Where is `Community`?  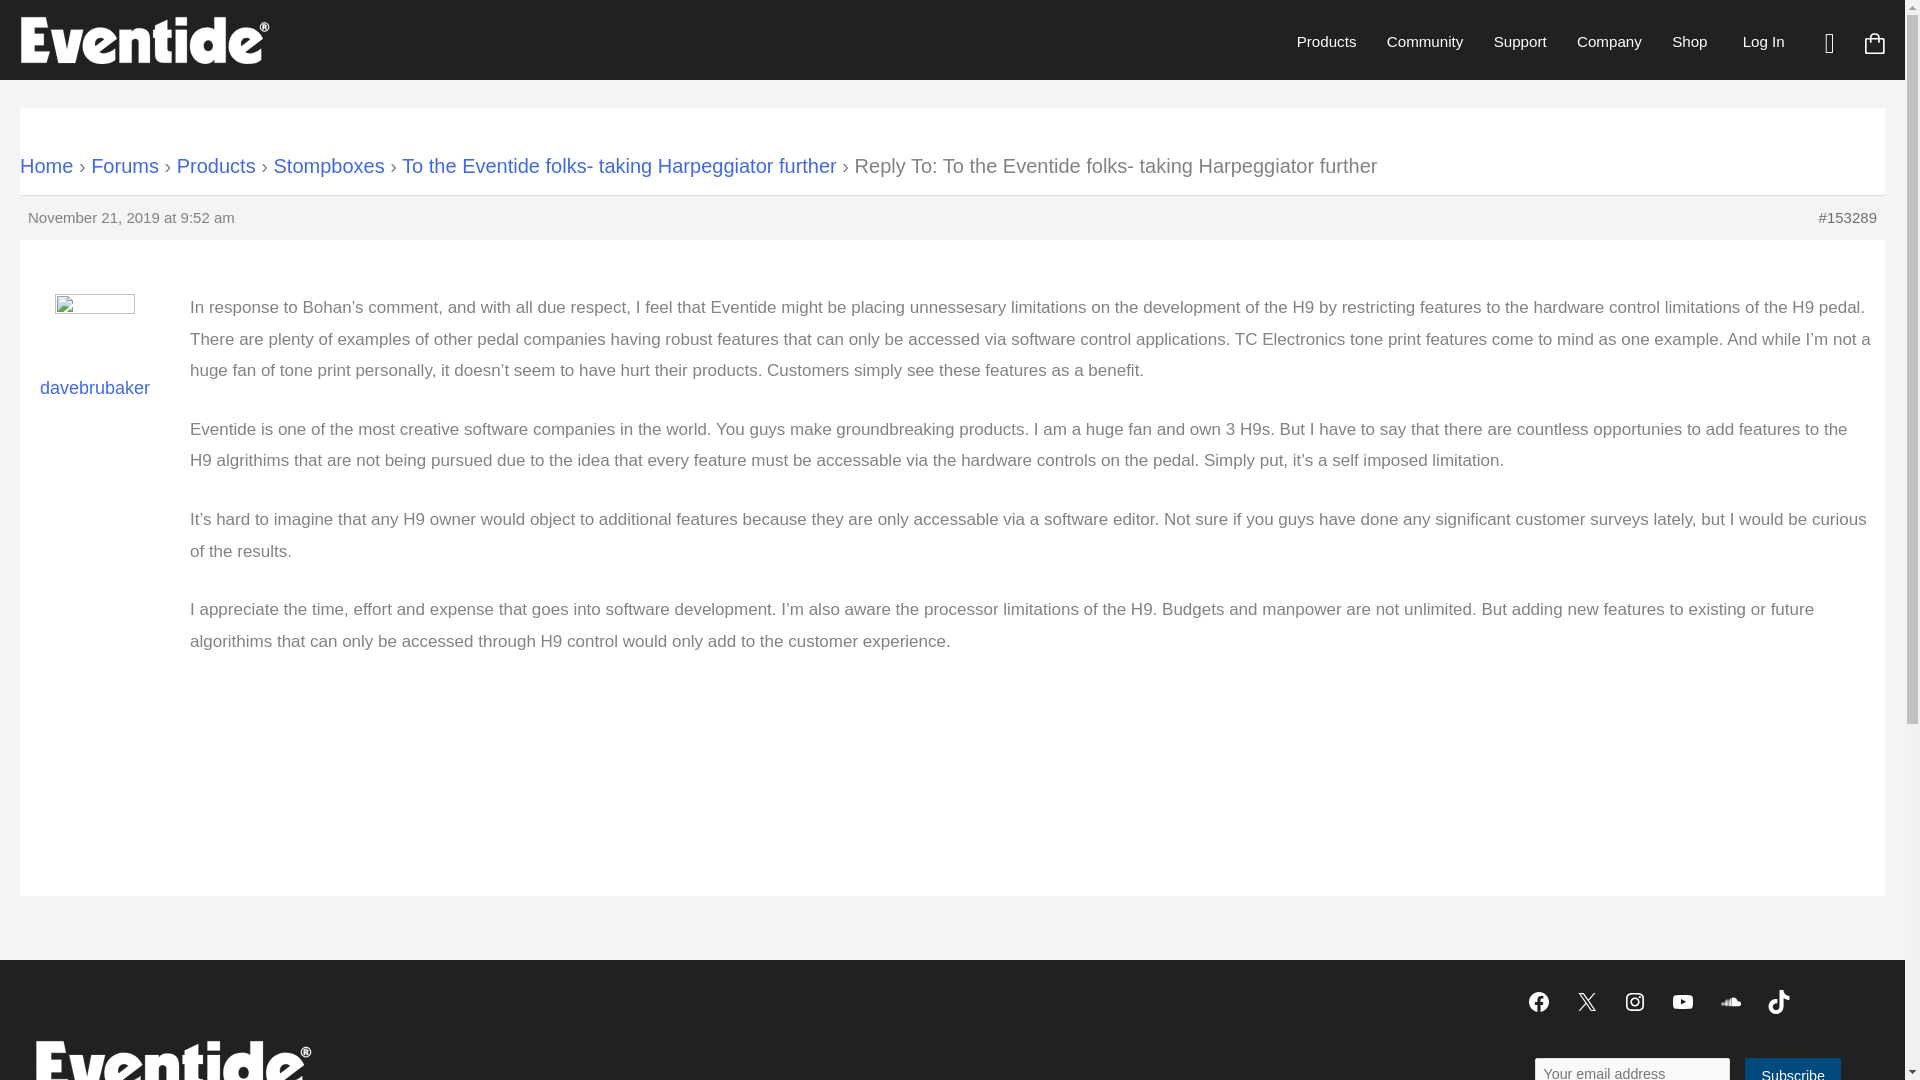 Community is located at coordinates (1425, 41).